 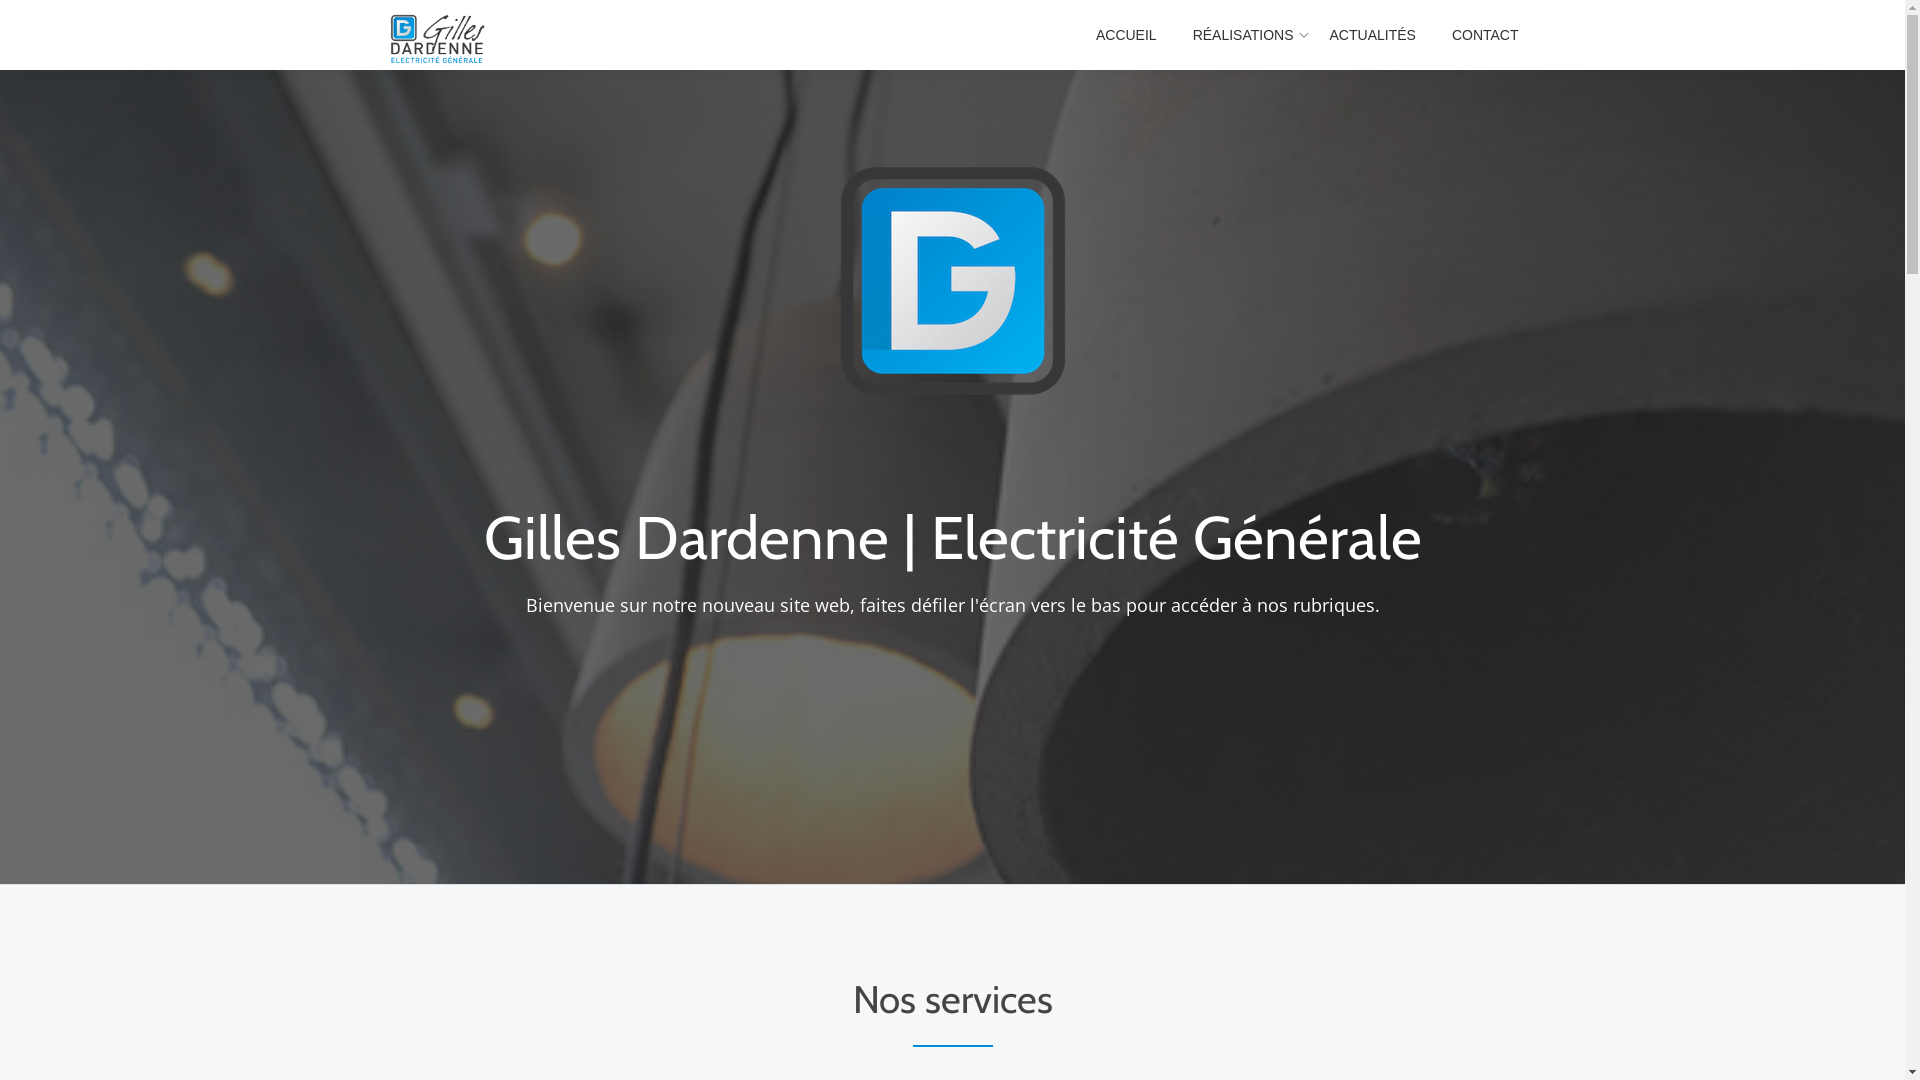 What do you see at coordinates (1486, 35) in the screenshot?
I see `CONTACT` at bounding box center [1486, 35].